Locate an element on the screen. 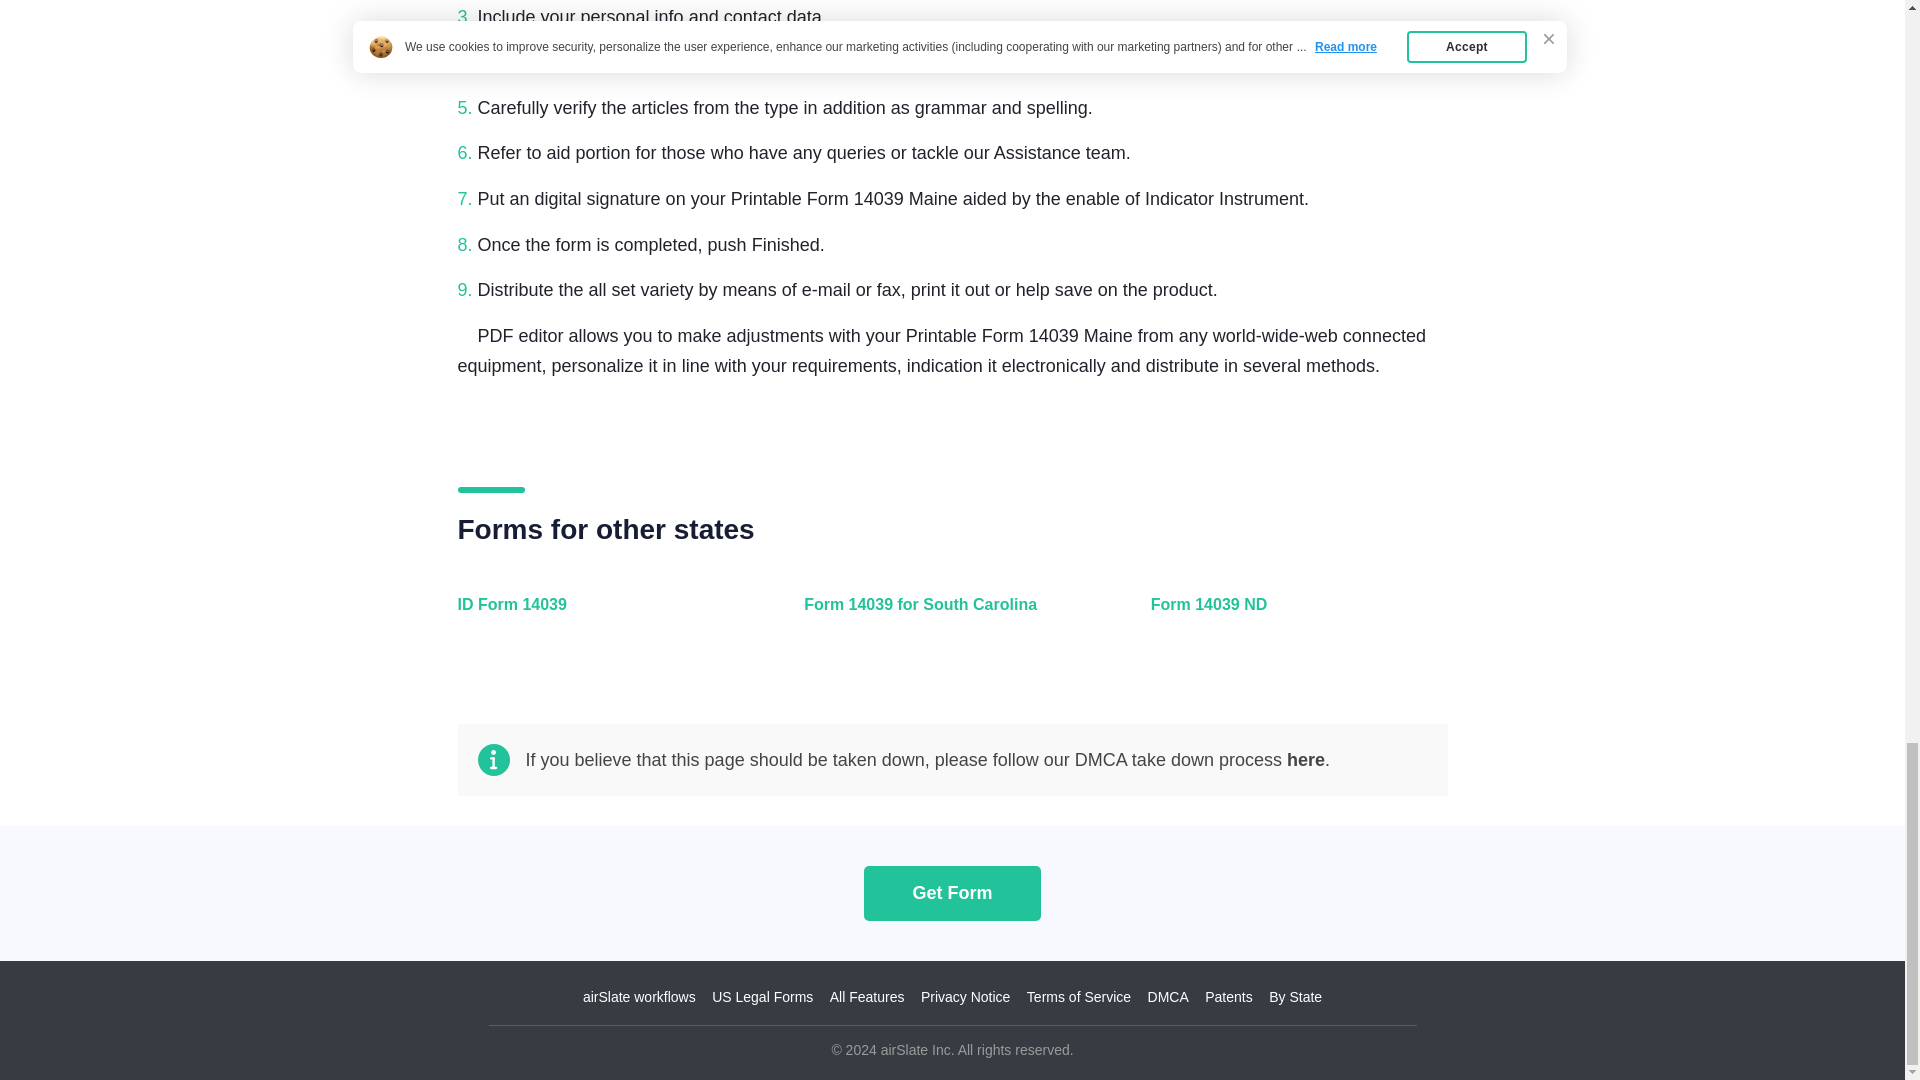  Form 14039 ND is located at coordinates (1294, 616).